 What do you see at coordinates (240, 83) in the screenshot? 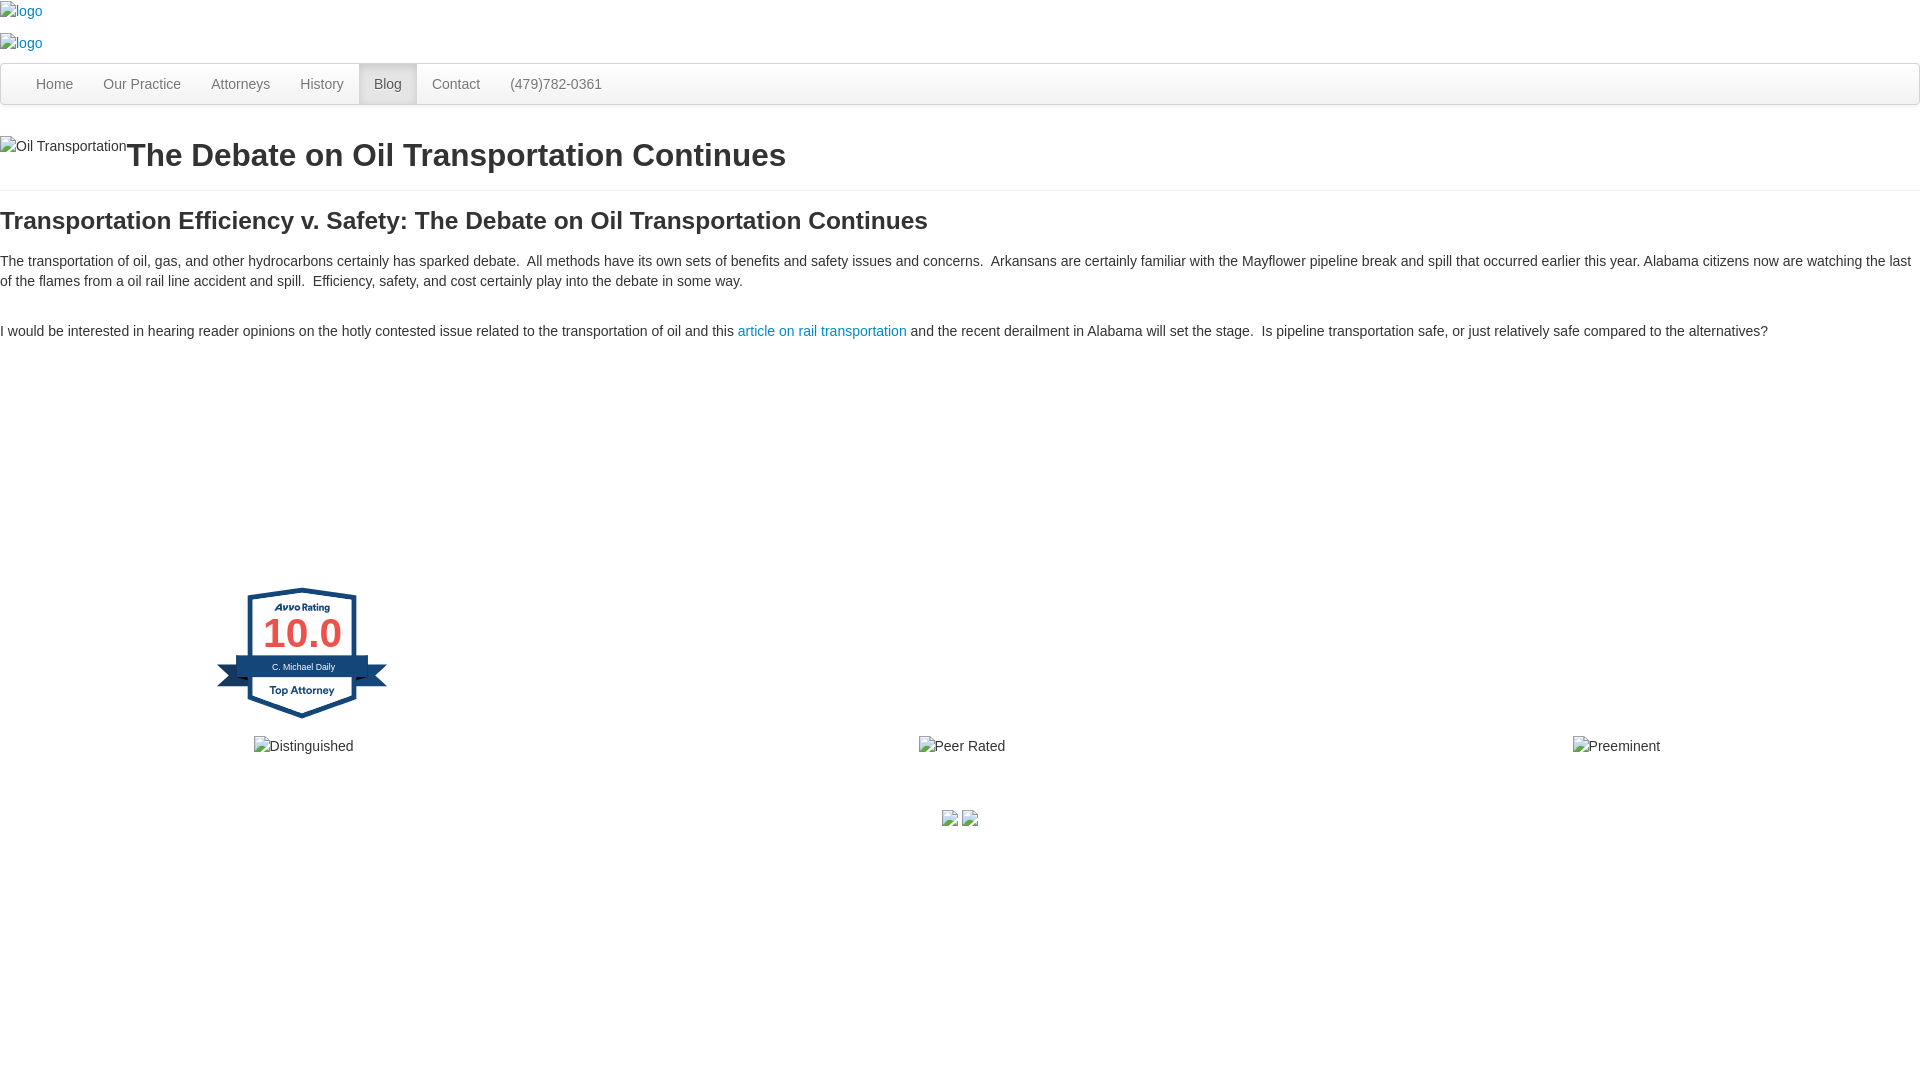
I see `Attorneys` at bounding box center [240, 83].